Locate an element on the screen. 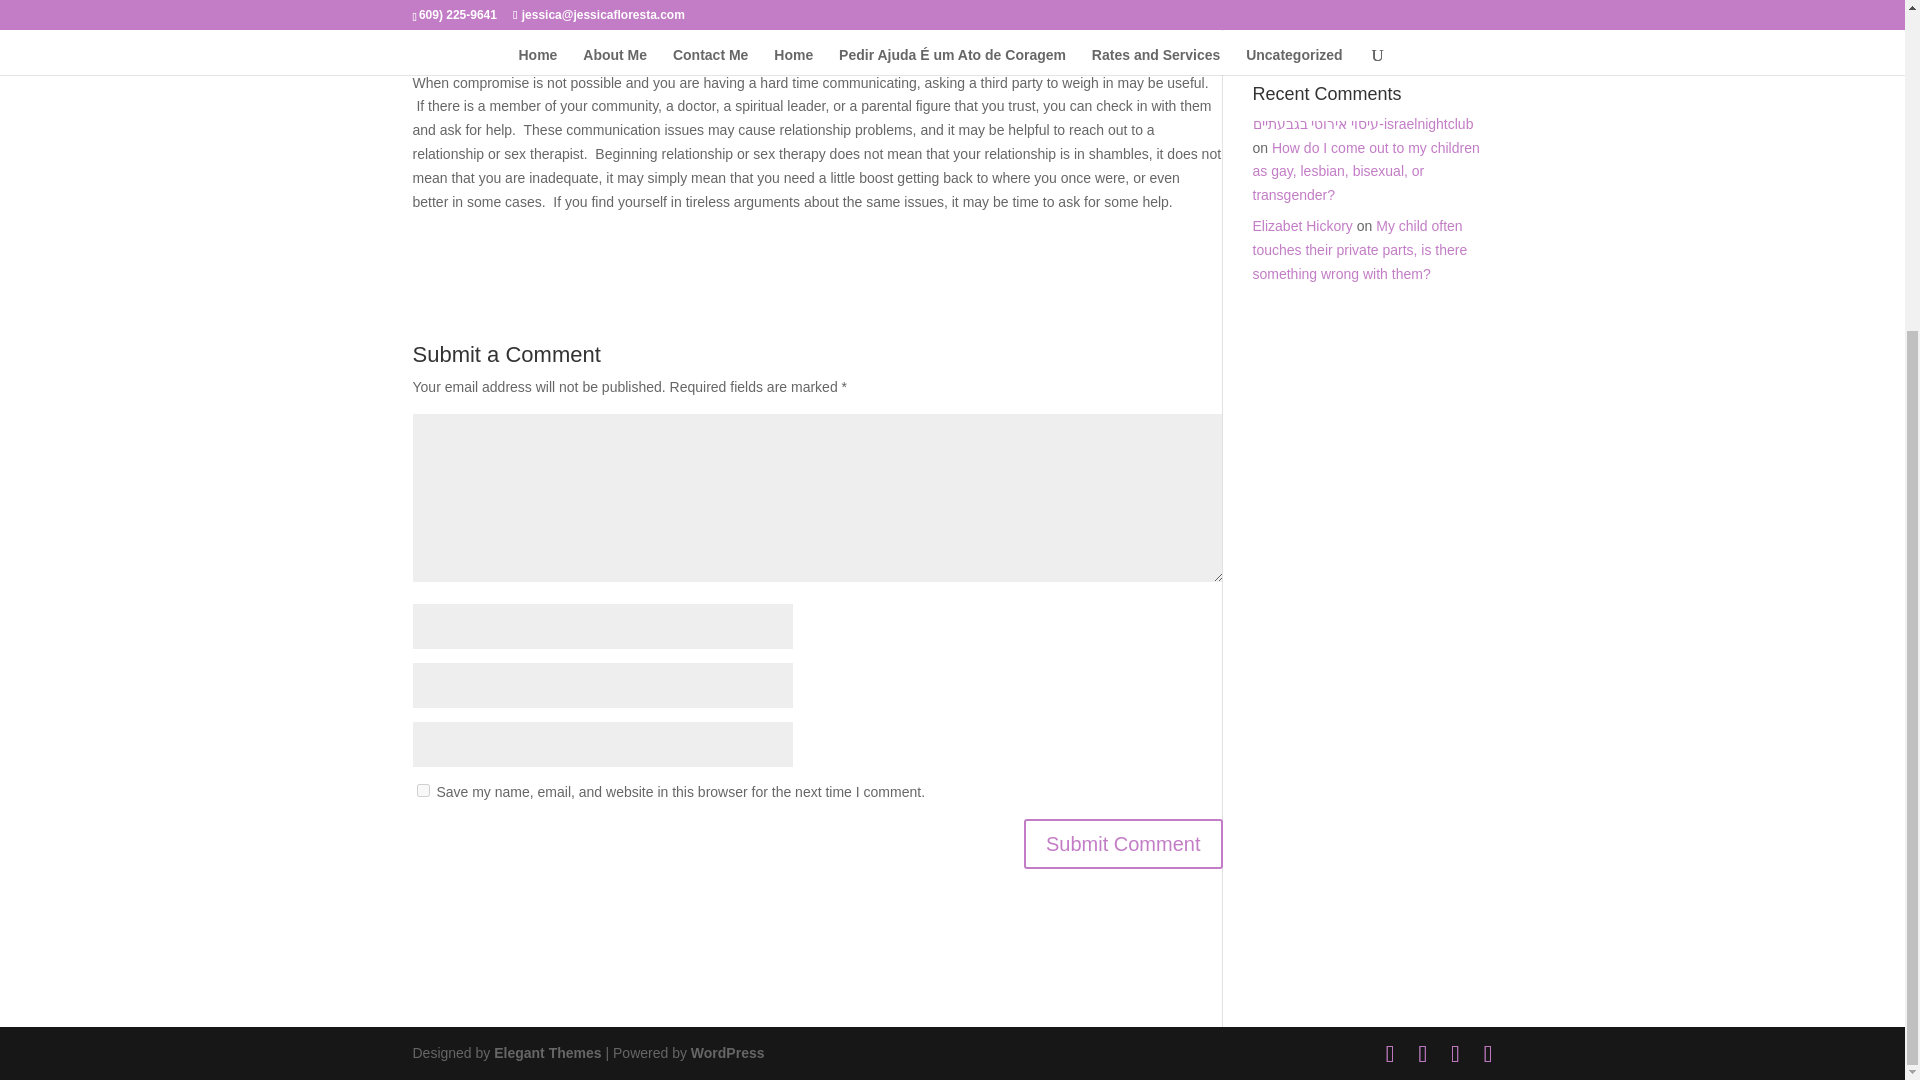 The image size is (1920, 1080). Submit Comment is located at coordinates (1123, 844).